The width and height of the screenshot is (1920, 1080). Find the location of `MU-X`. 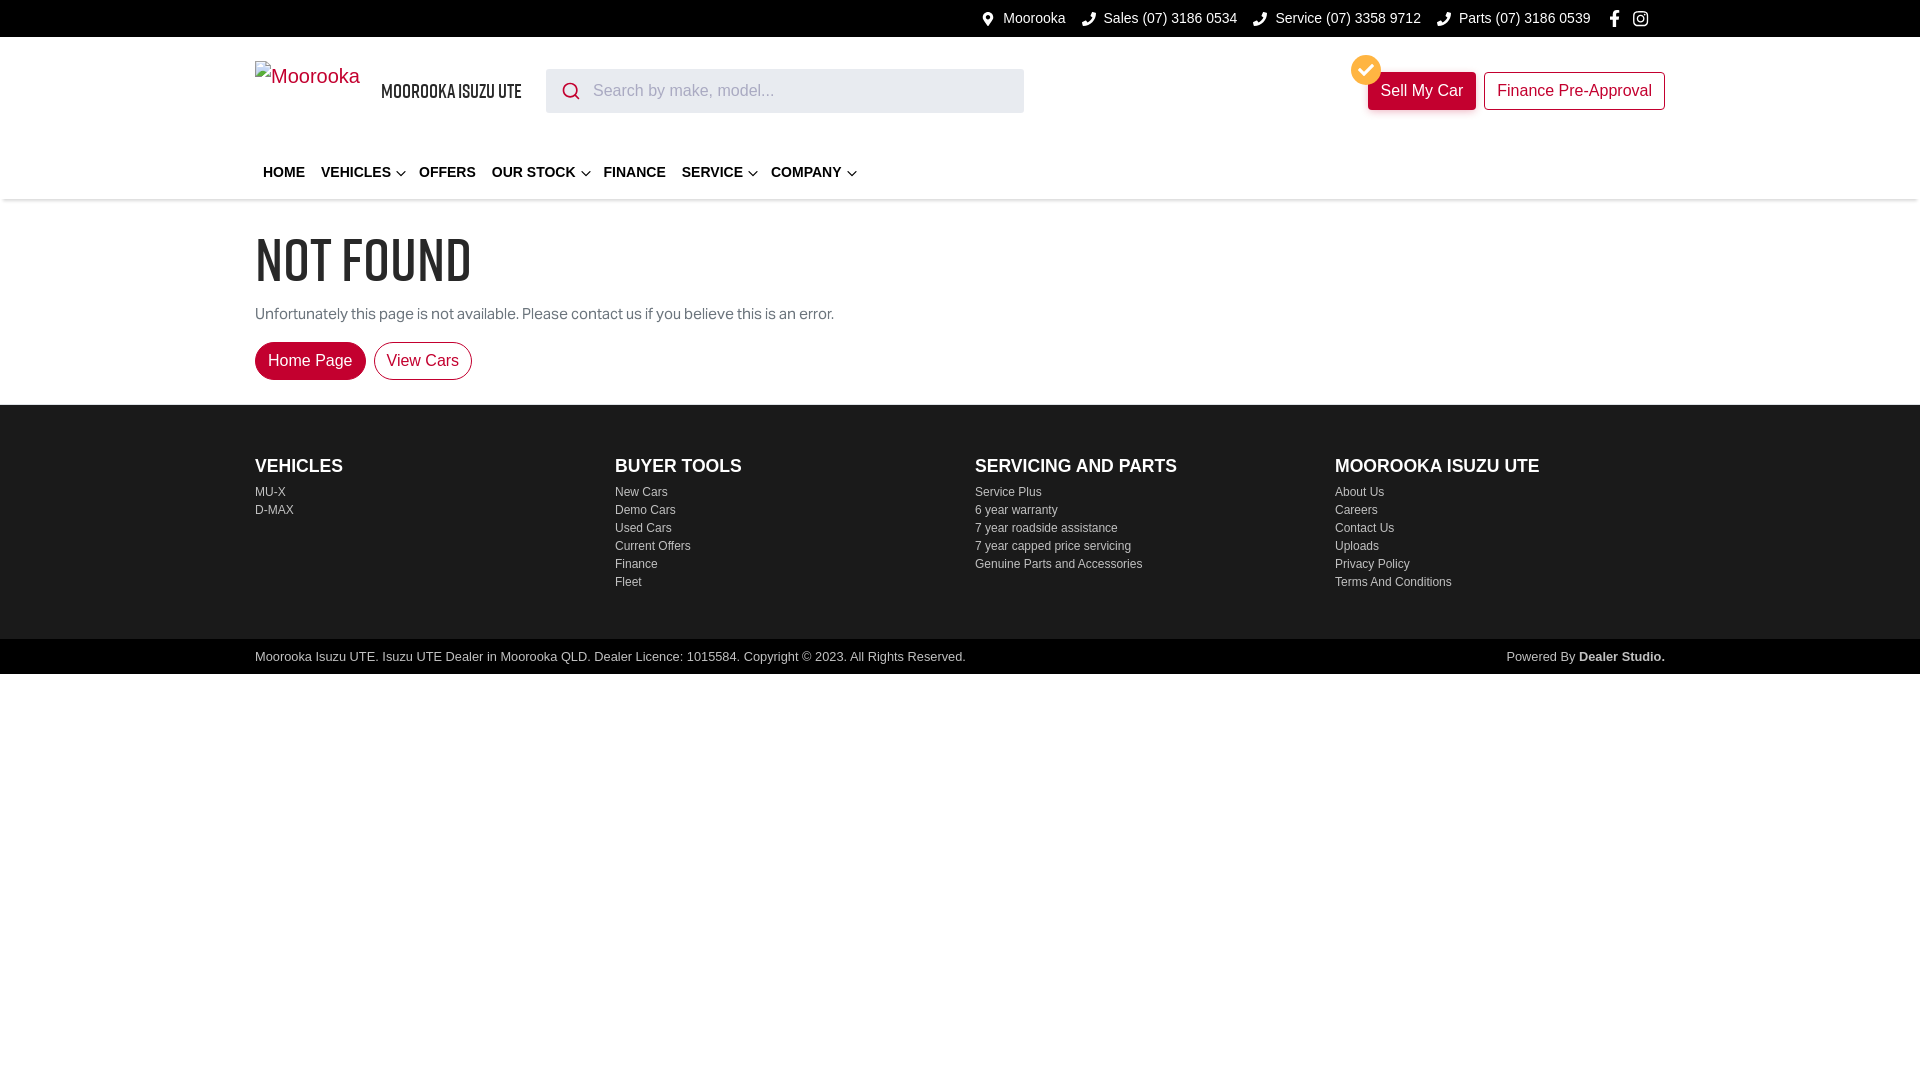

MU-X is located at coordinates (270, 492).